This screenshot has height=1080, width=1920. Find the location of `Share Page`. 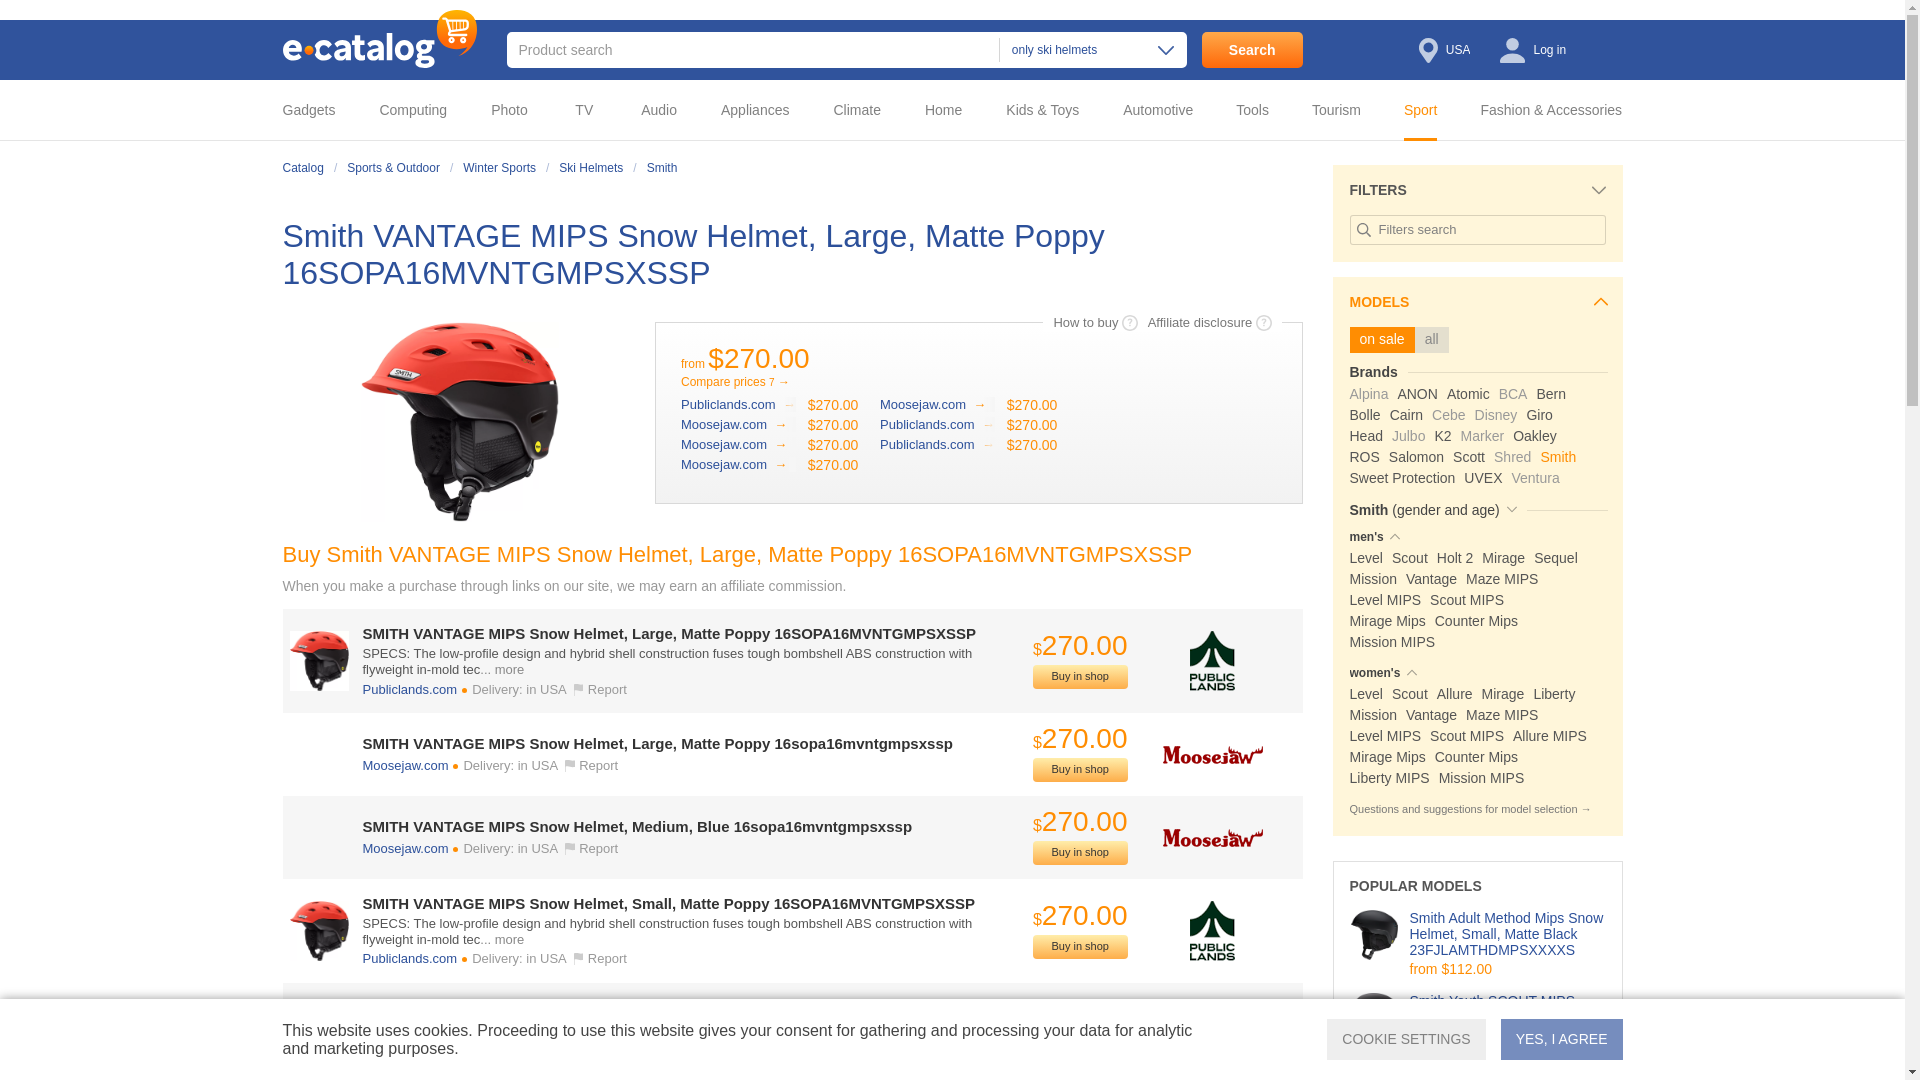

Share Page is located at coordinates (1282, 199).